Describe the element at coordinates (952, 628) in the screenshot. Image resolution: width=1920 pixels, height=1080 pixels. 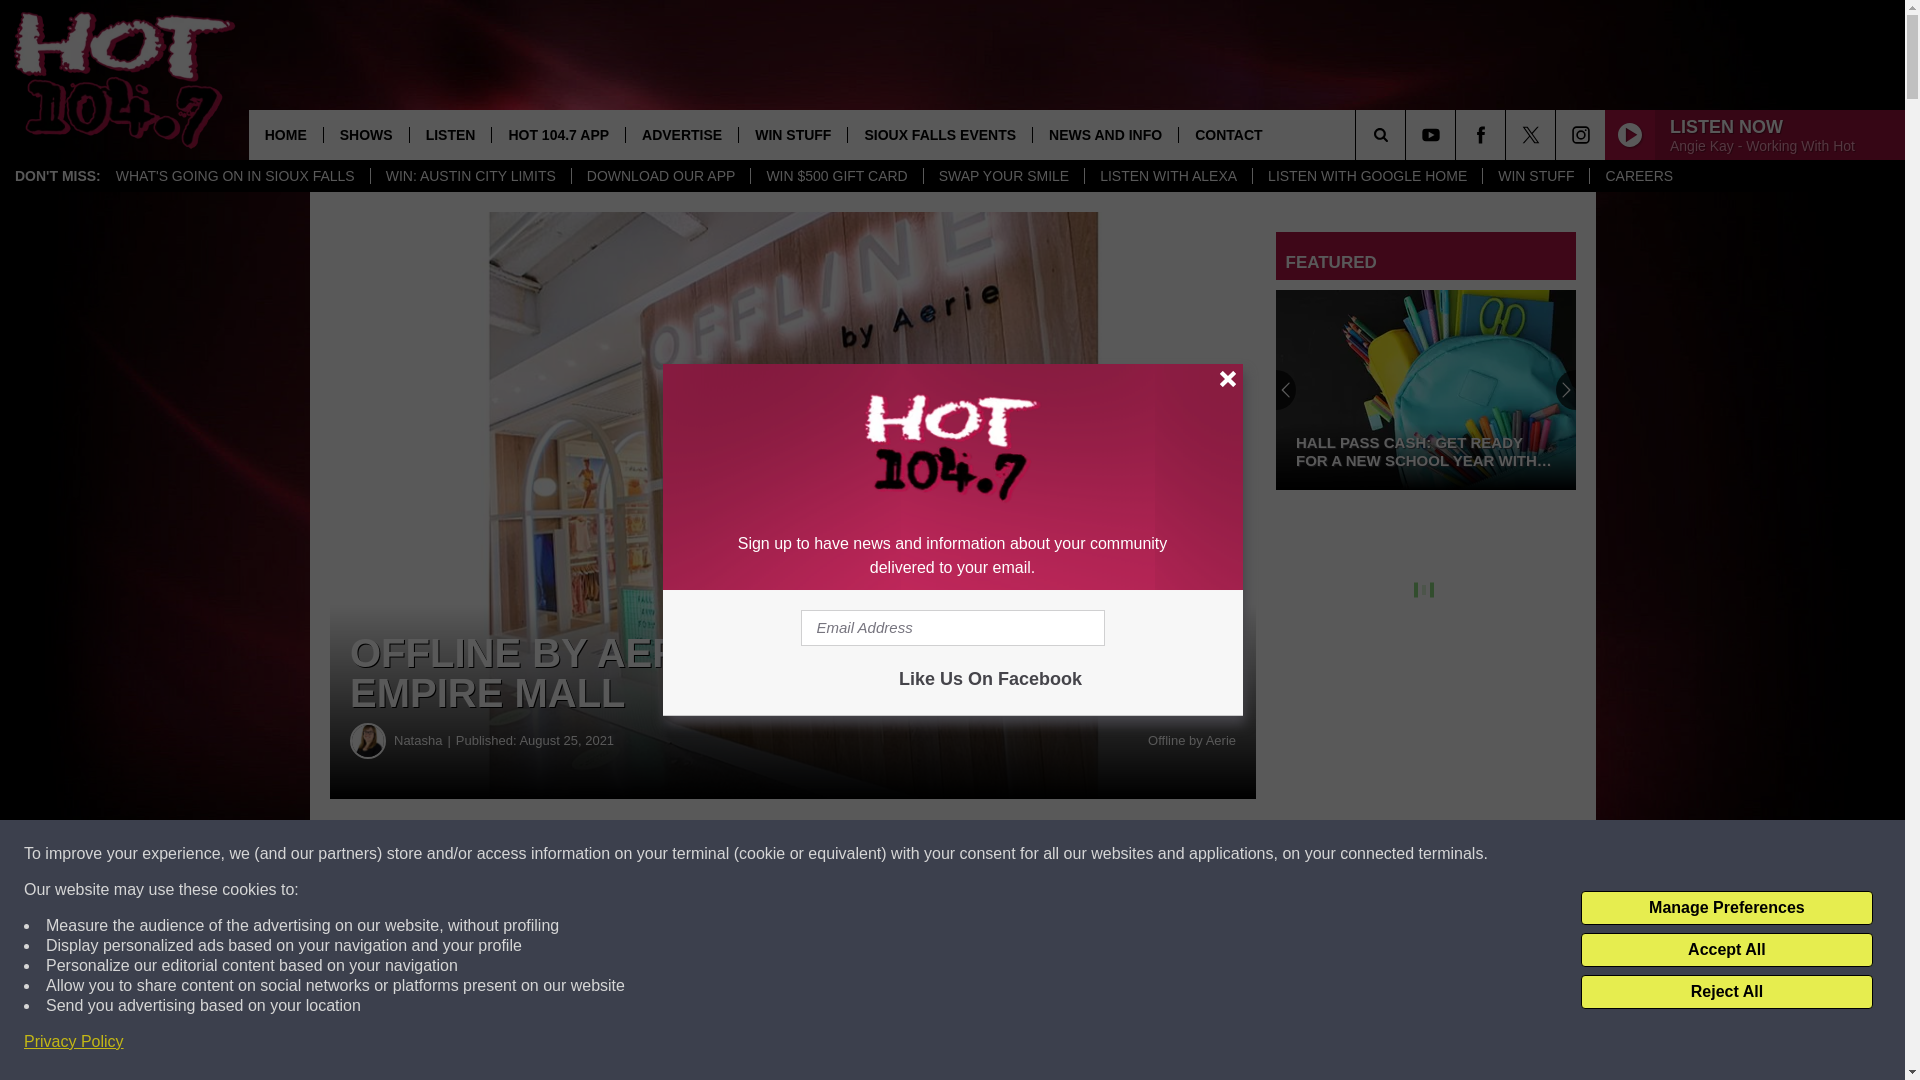
I see `Email Address` at that location.